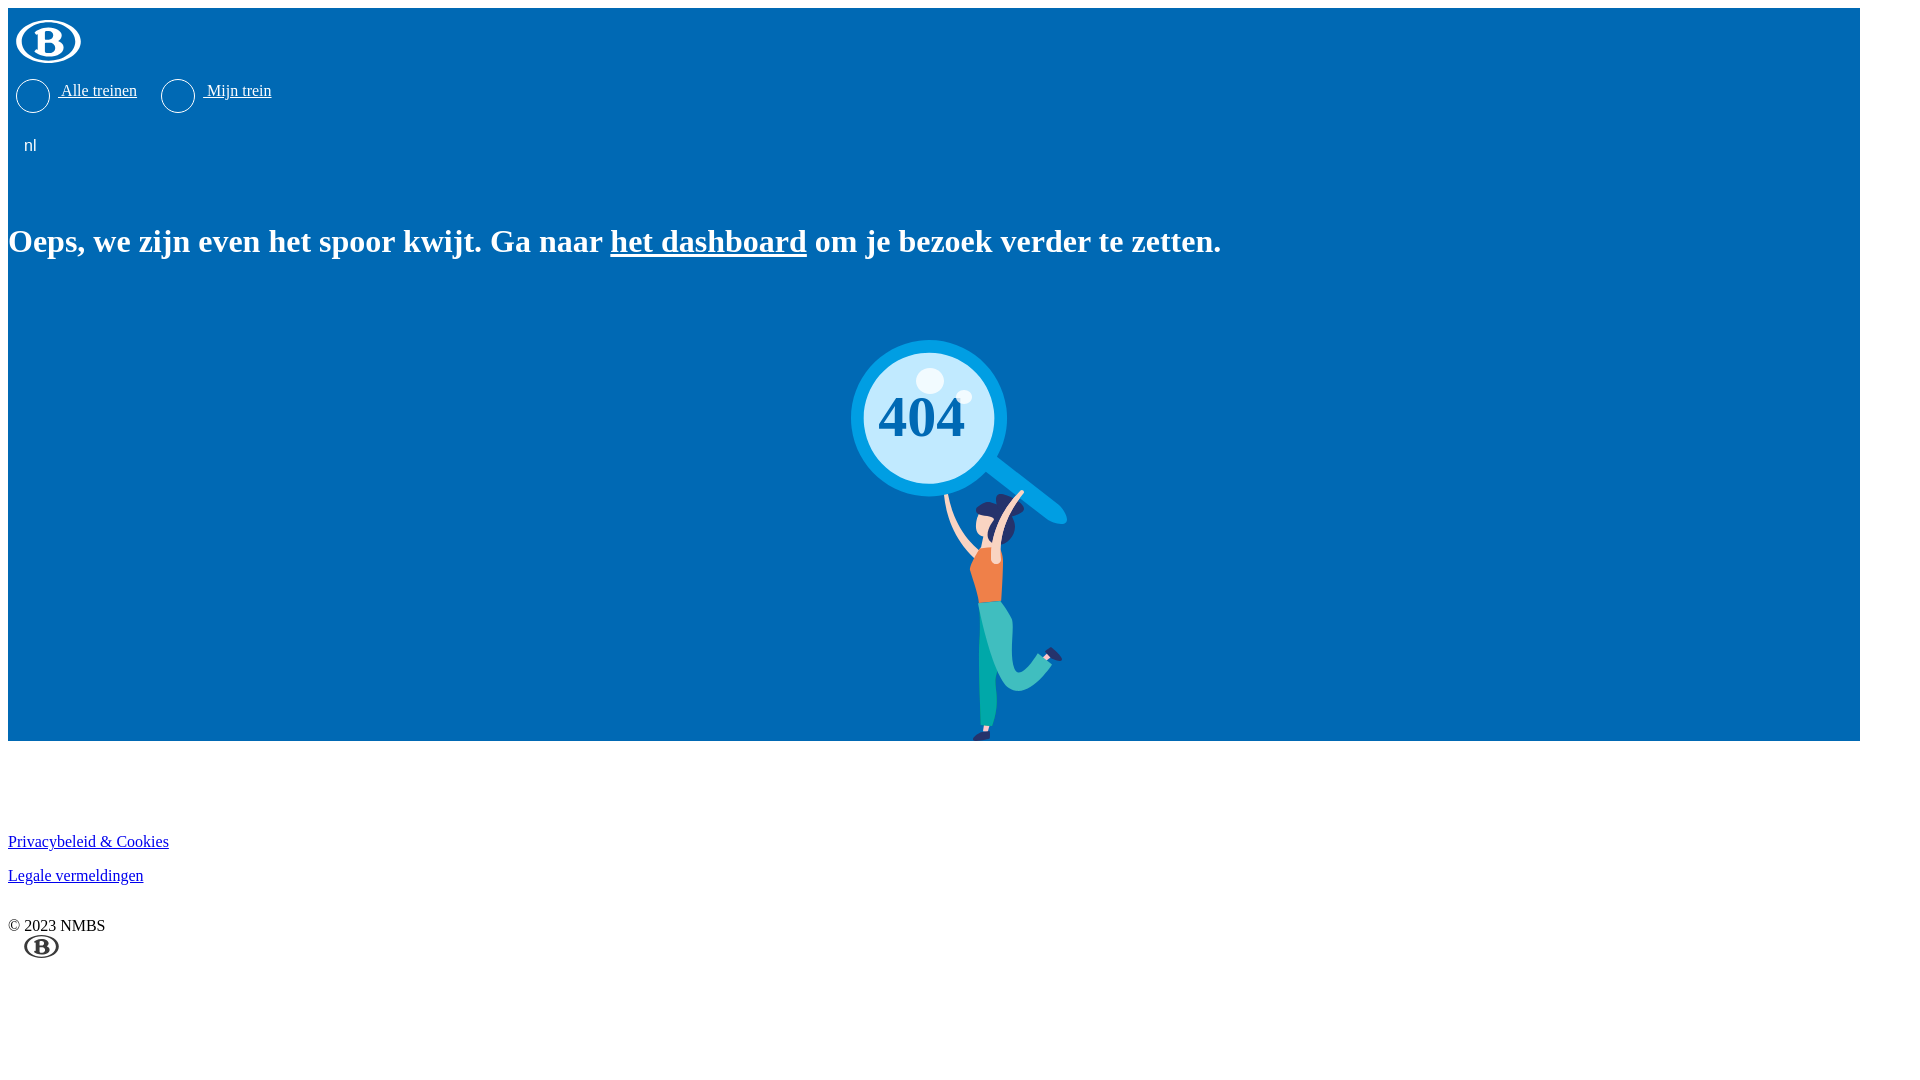  I want to click on het dashboard, so click(708, 241).